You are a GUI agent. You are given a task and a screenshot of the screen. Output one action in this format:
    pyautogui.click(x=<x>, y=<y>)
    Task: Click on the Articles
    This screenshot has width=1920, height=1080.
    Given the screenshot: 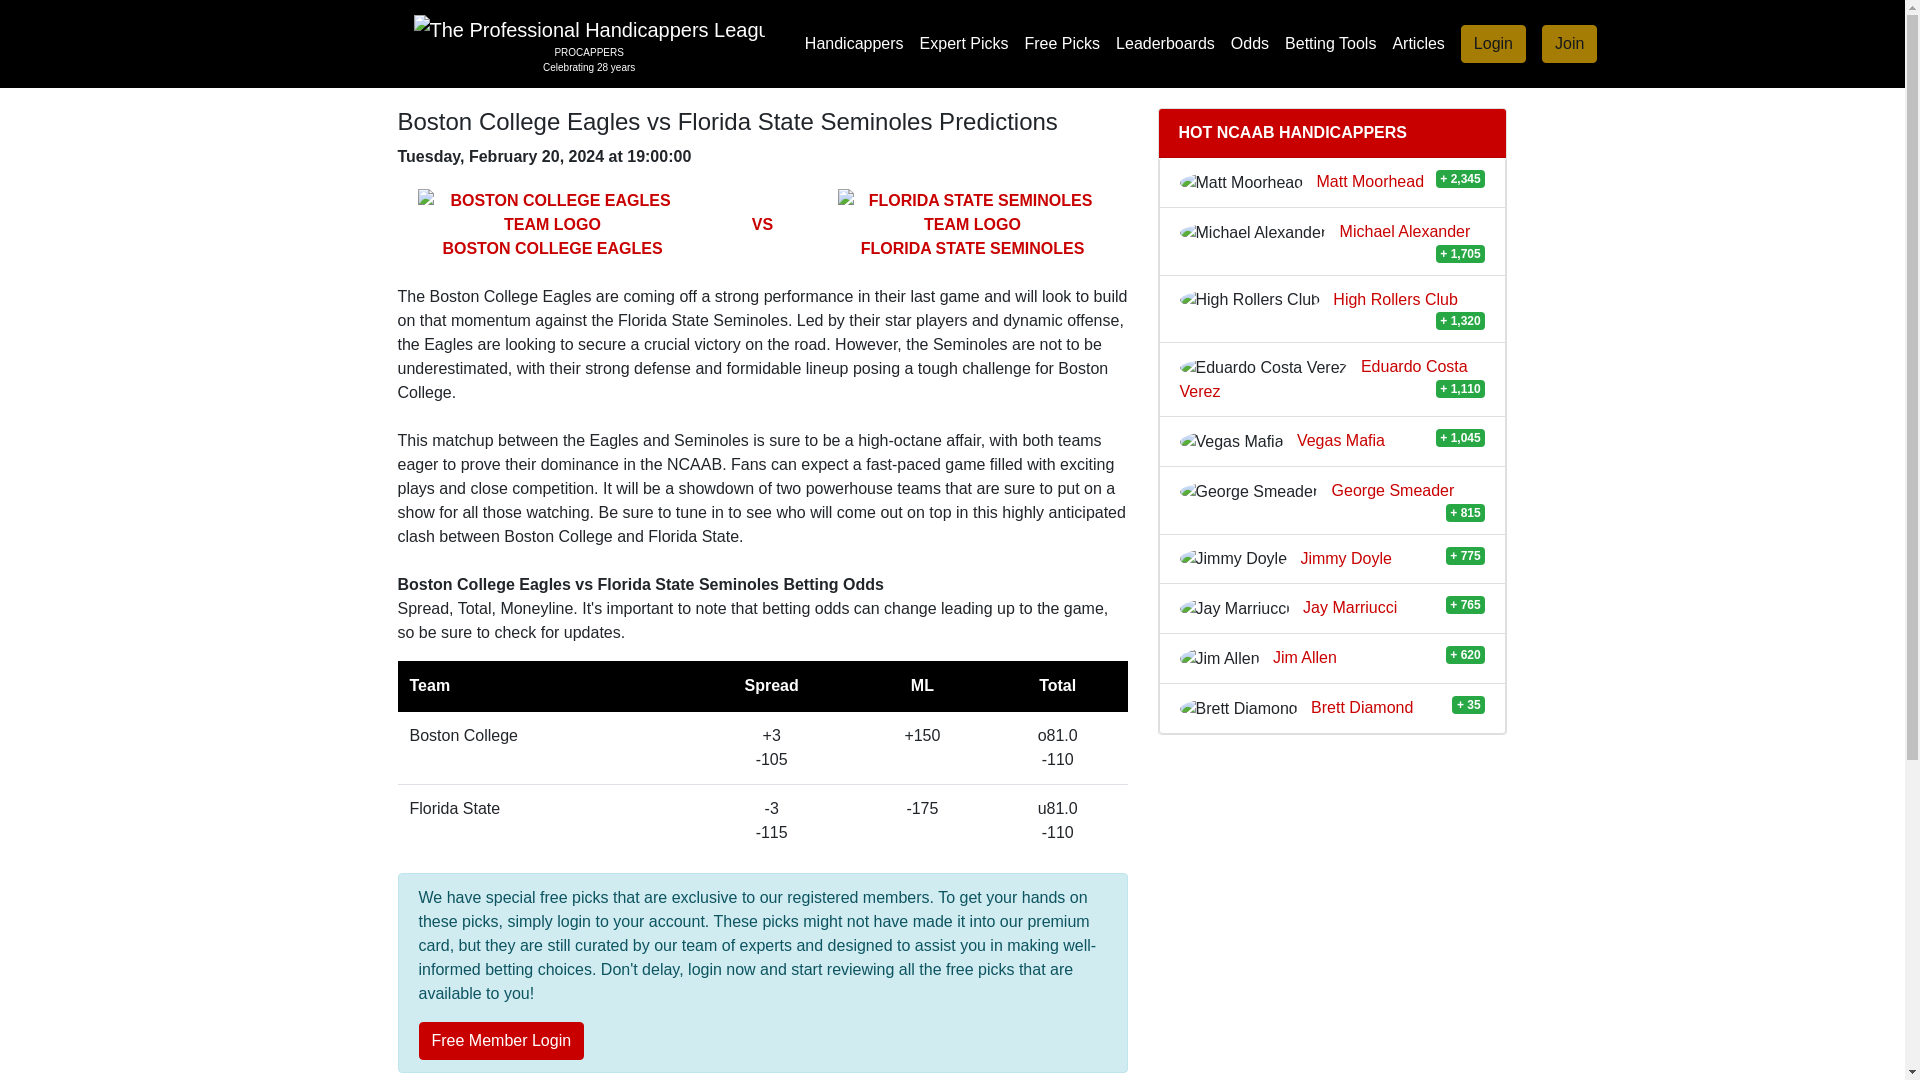 What is the action you would take?
    pyautogui.click(x=1061, y=43)
    